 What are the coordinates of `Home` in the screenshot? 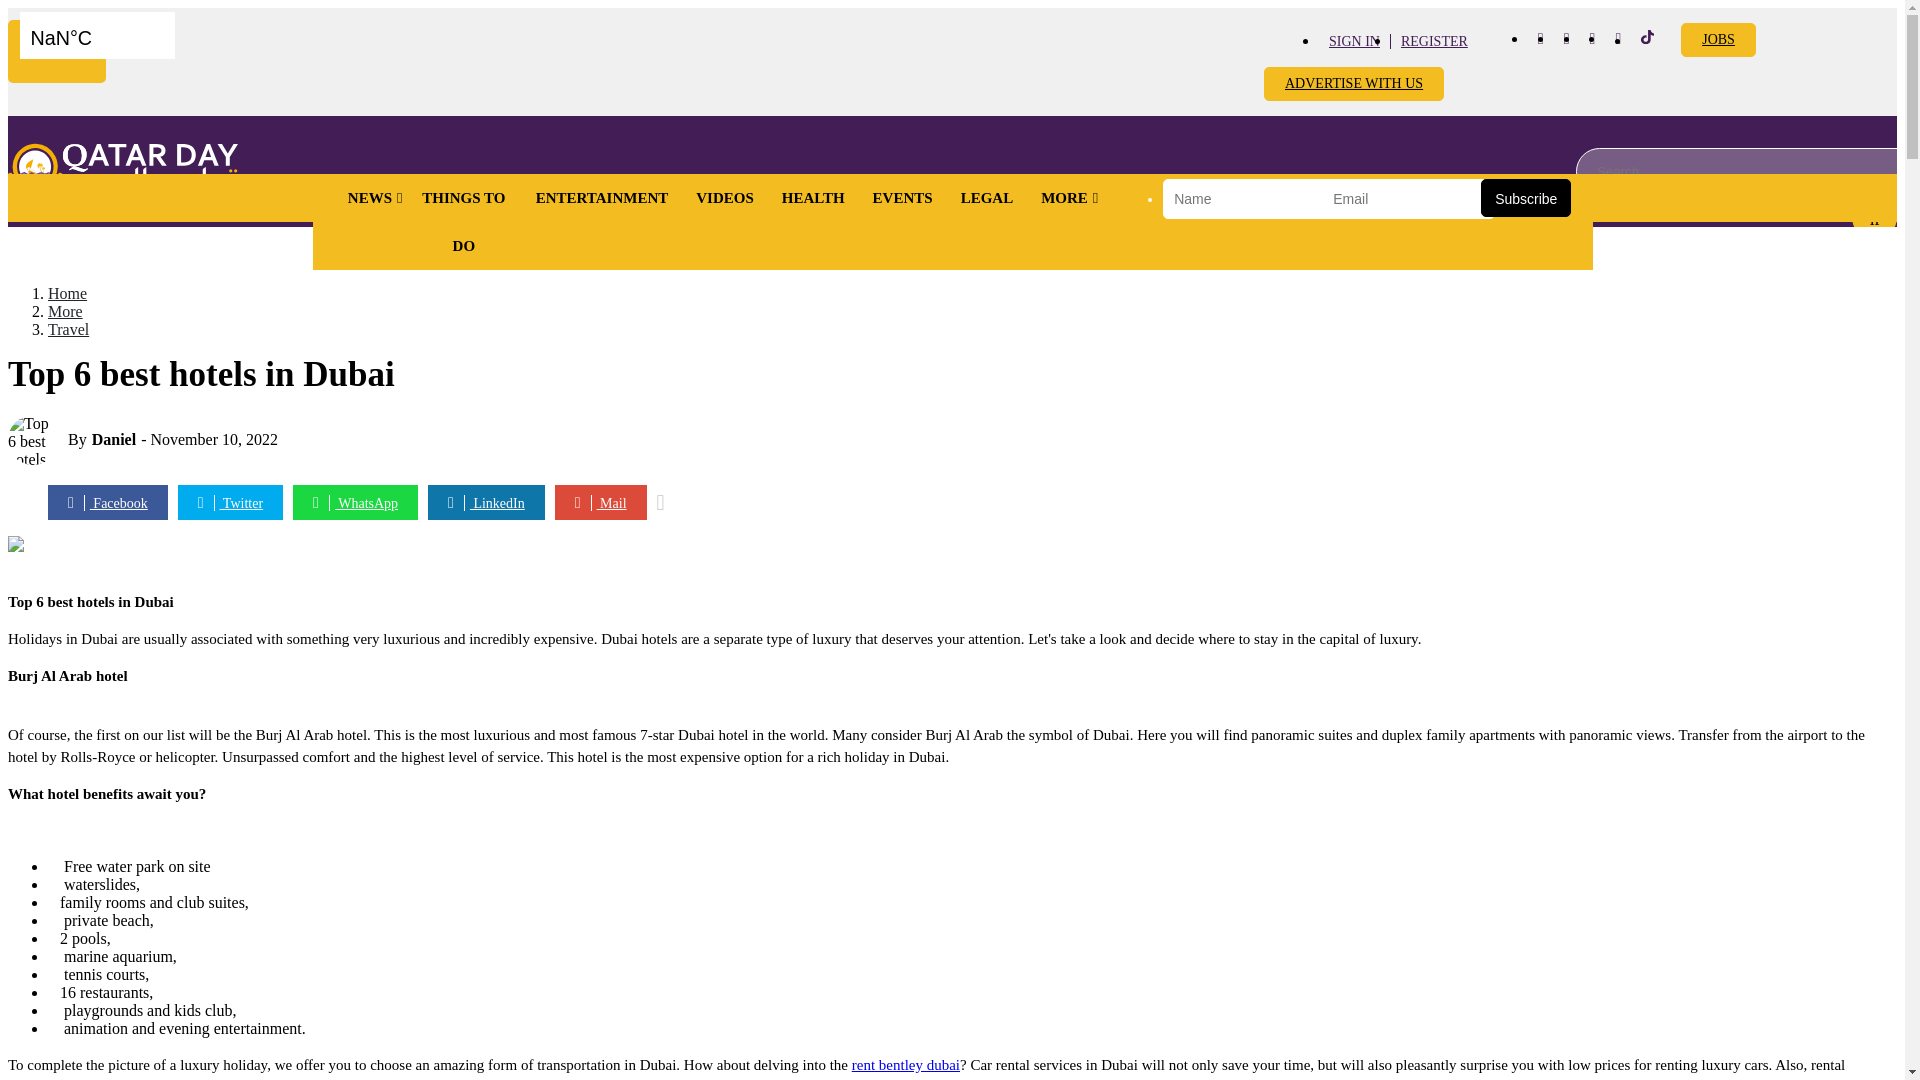 It's located at (122, 170).